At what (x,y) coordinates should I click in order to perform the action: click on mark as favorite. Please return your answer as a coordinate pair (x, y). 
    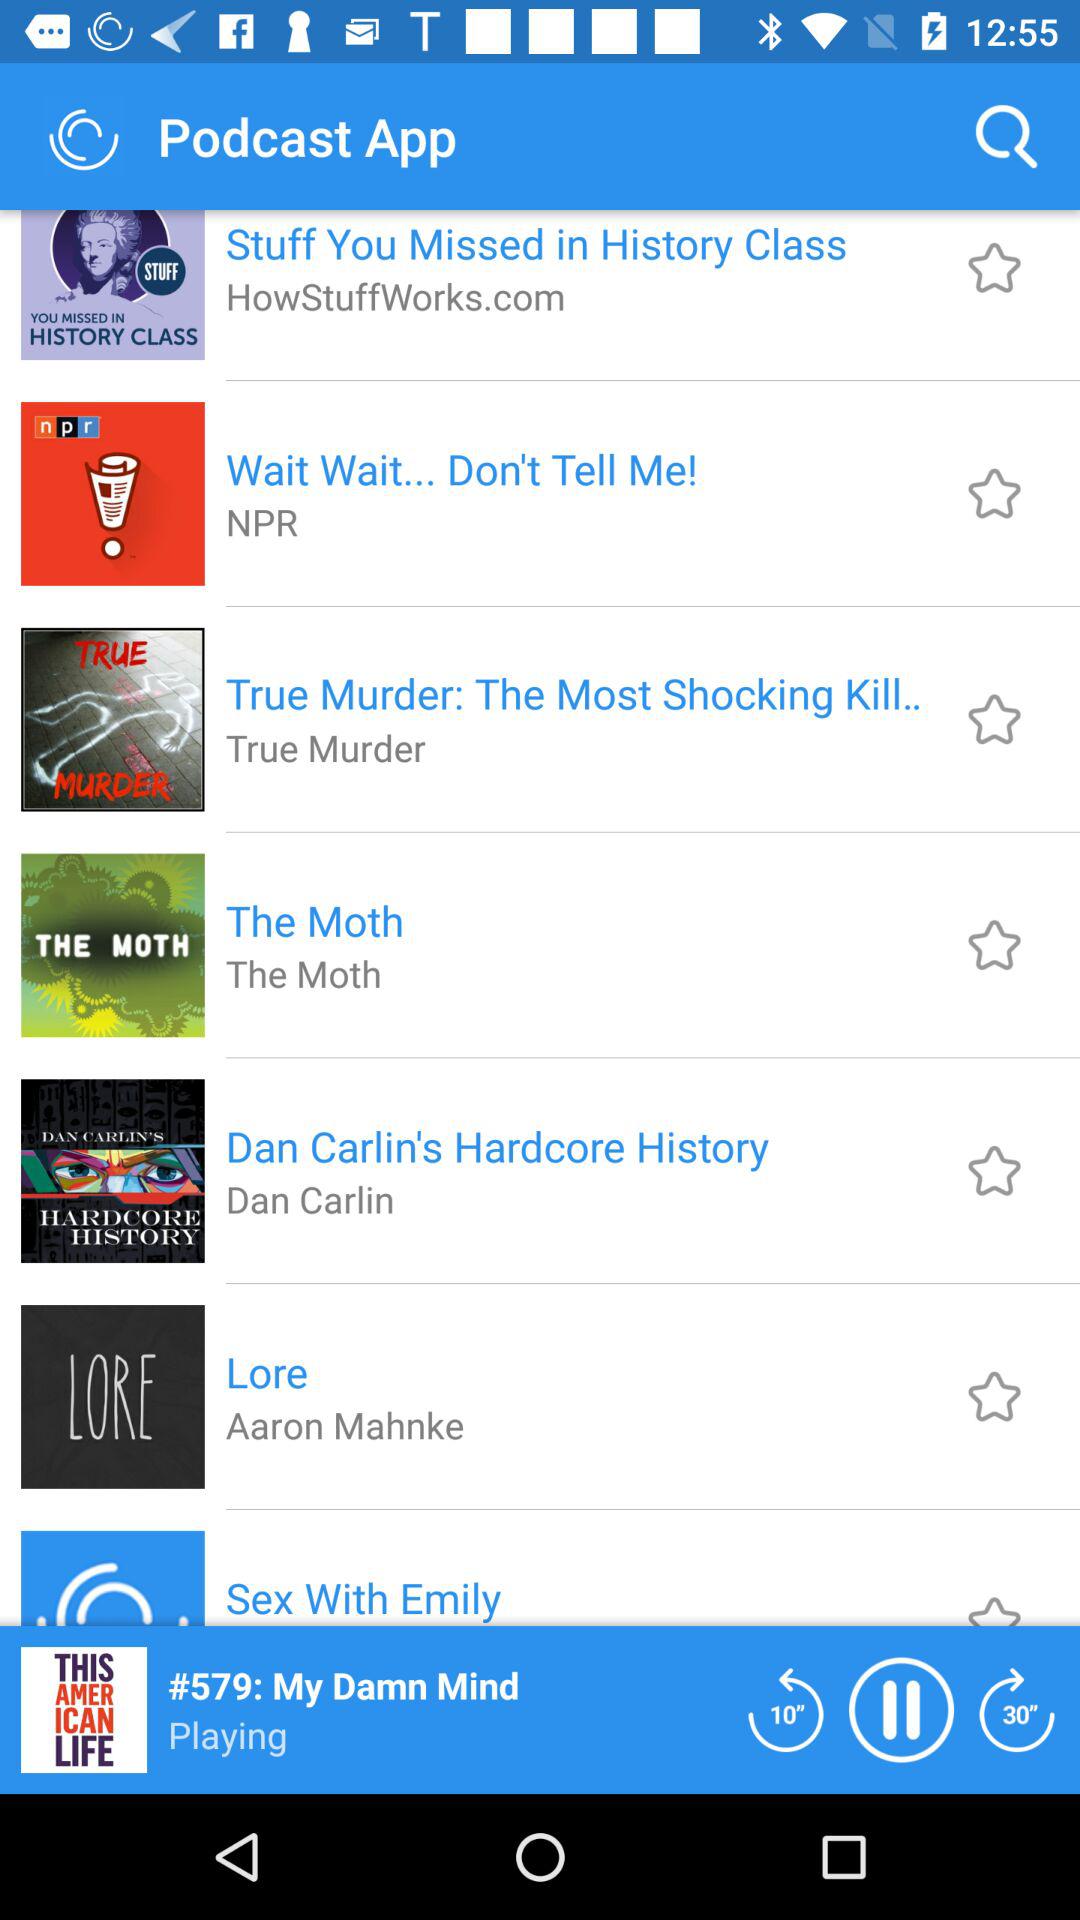
    Looking at the image, I should click on (994, 1396).